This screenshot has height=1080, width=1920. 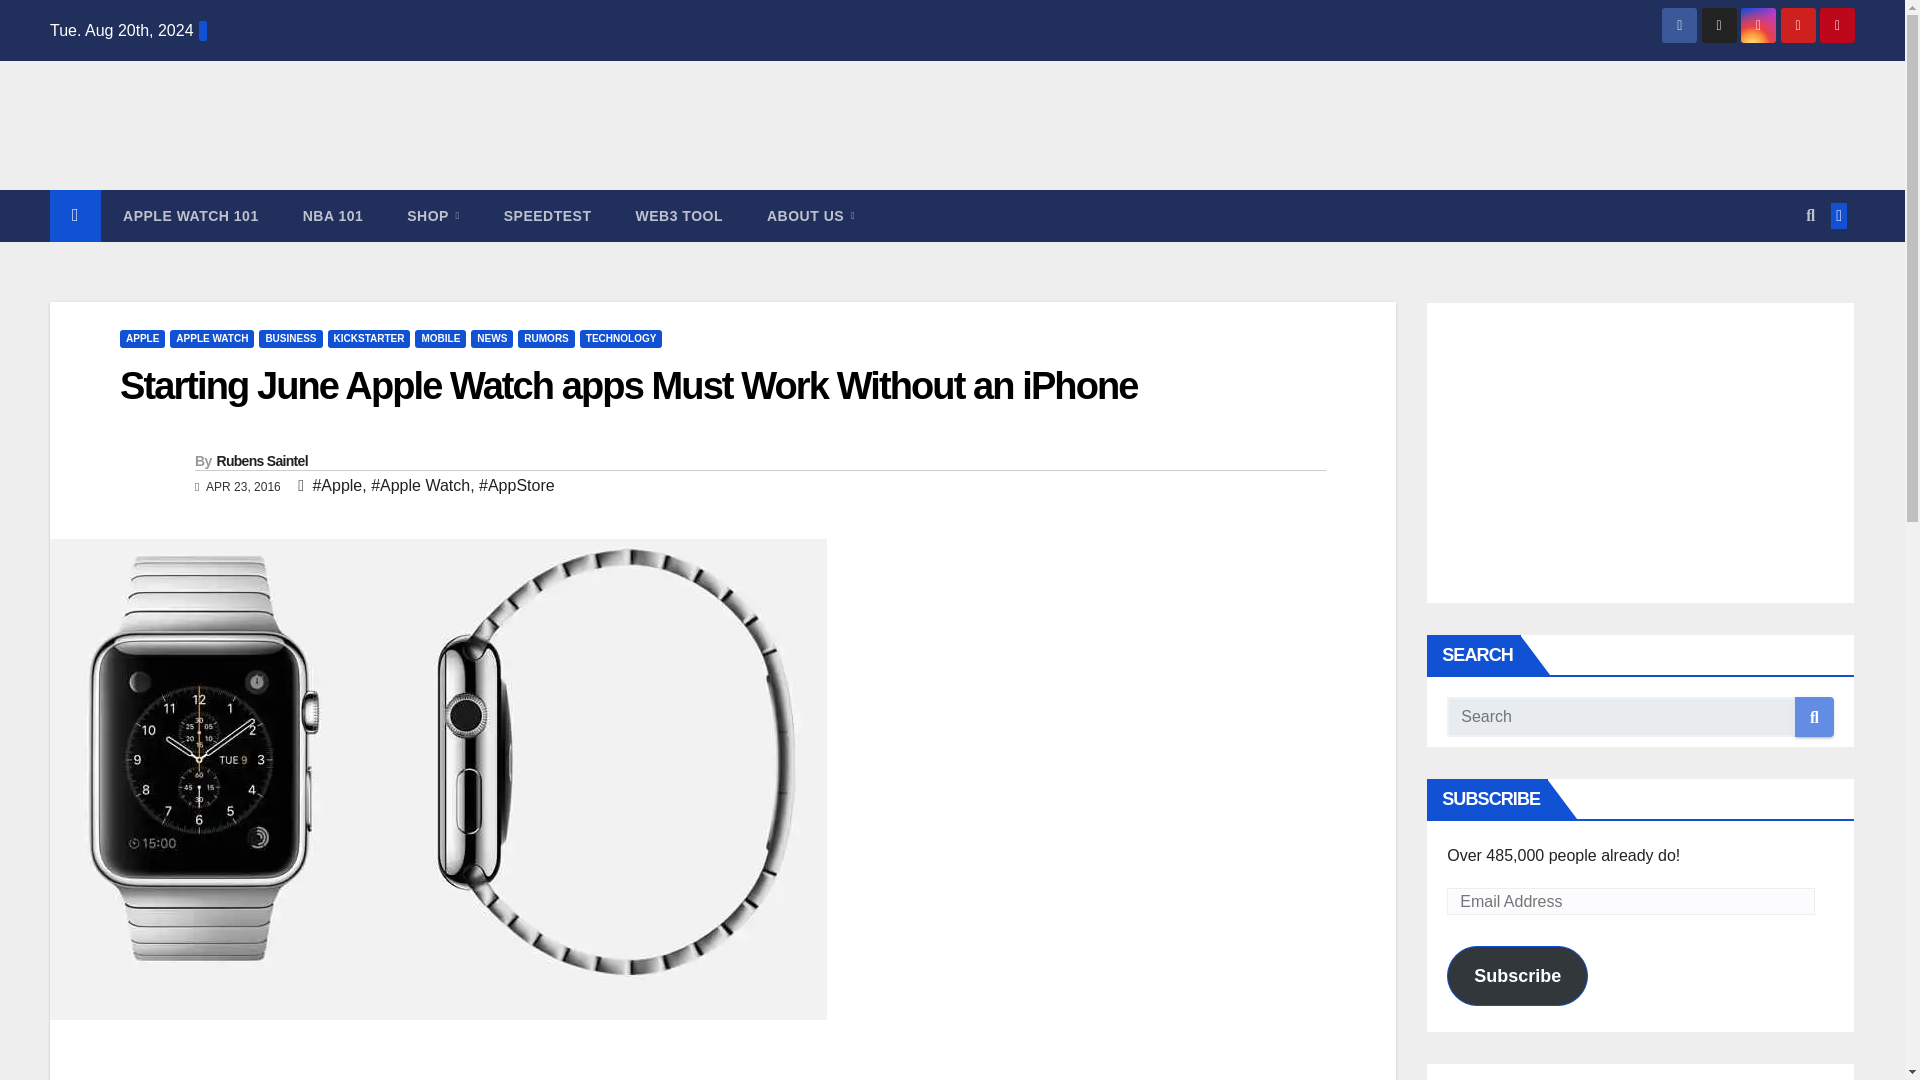 I want to click on SPEEDTEST, so click(x=548, y=216).